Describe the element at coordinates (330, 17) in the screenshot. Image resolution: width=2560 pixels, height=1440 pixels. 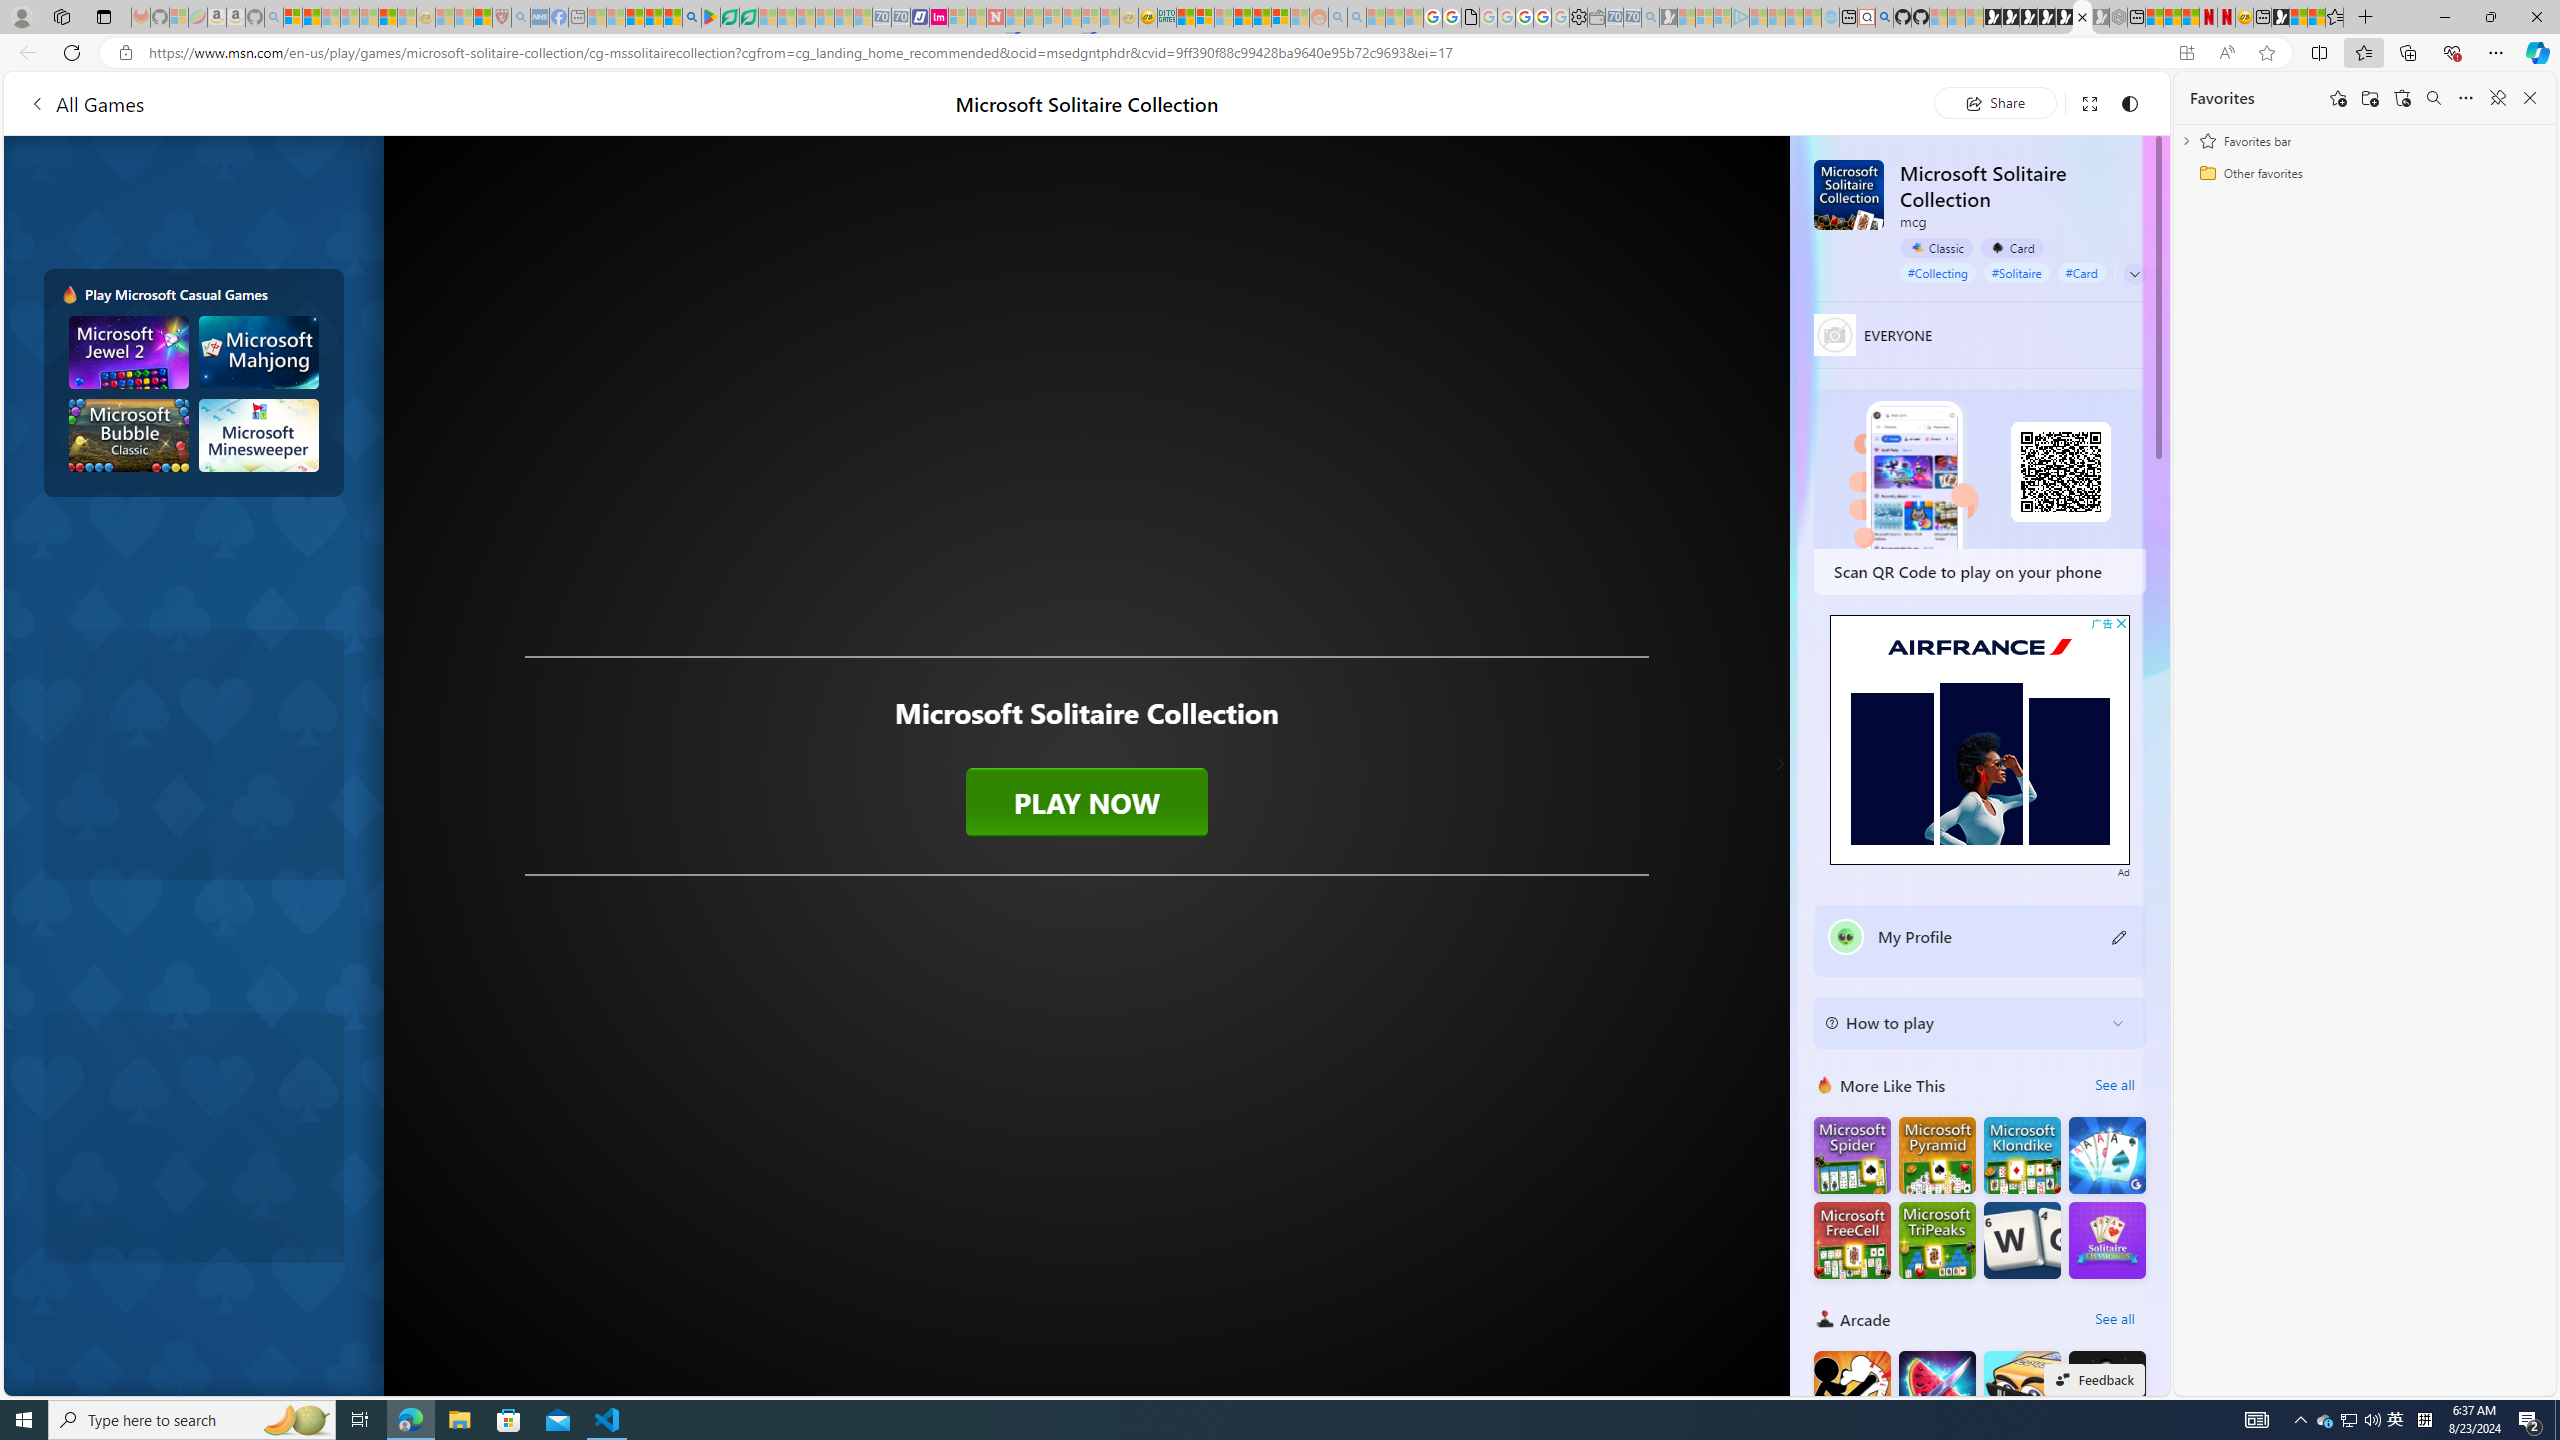
I see `The Weather Channel - MSN - Sleeping` at that location.